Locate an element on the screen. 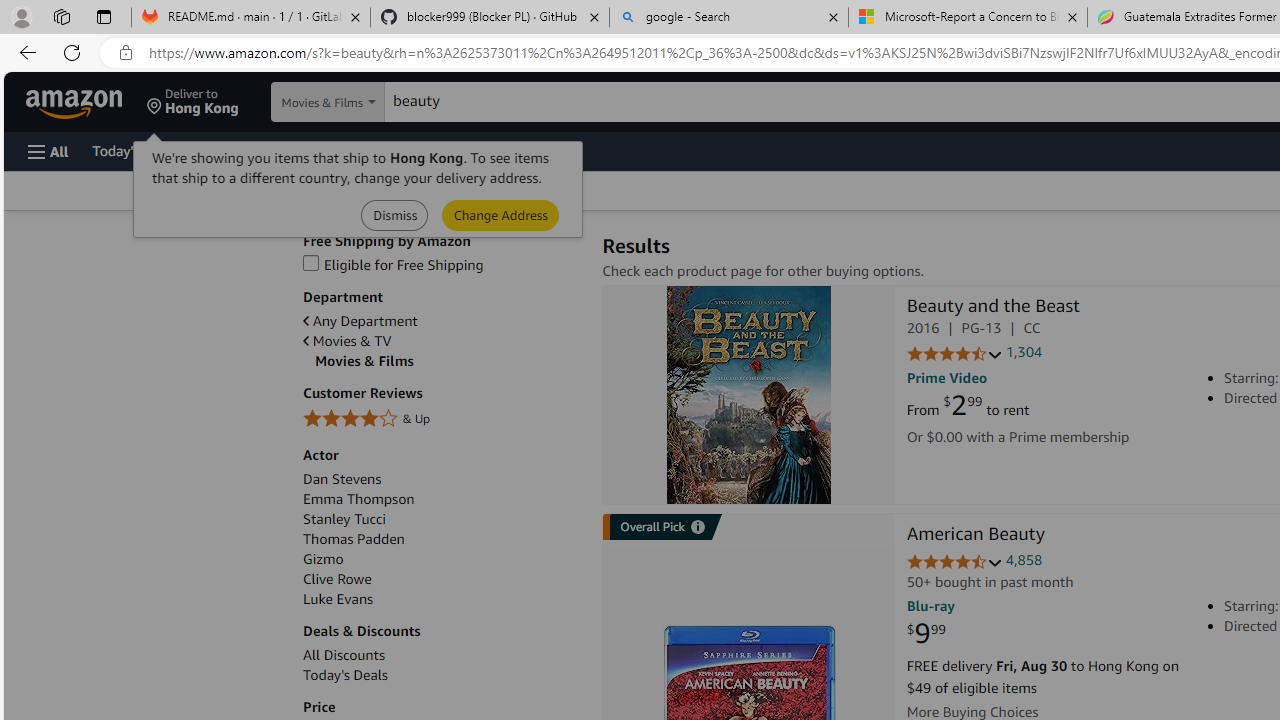 This screenshot has width=1280, height=720. Submit is located at coordinates (500, 214).